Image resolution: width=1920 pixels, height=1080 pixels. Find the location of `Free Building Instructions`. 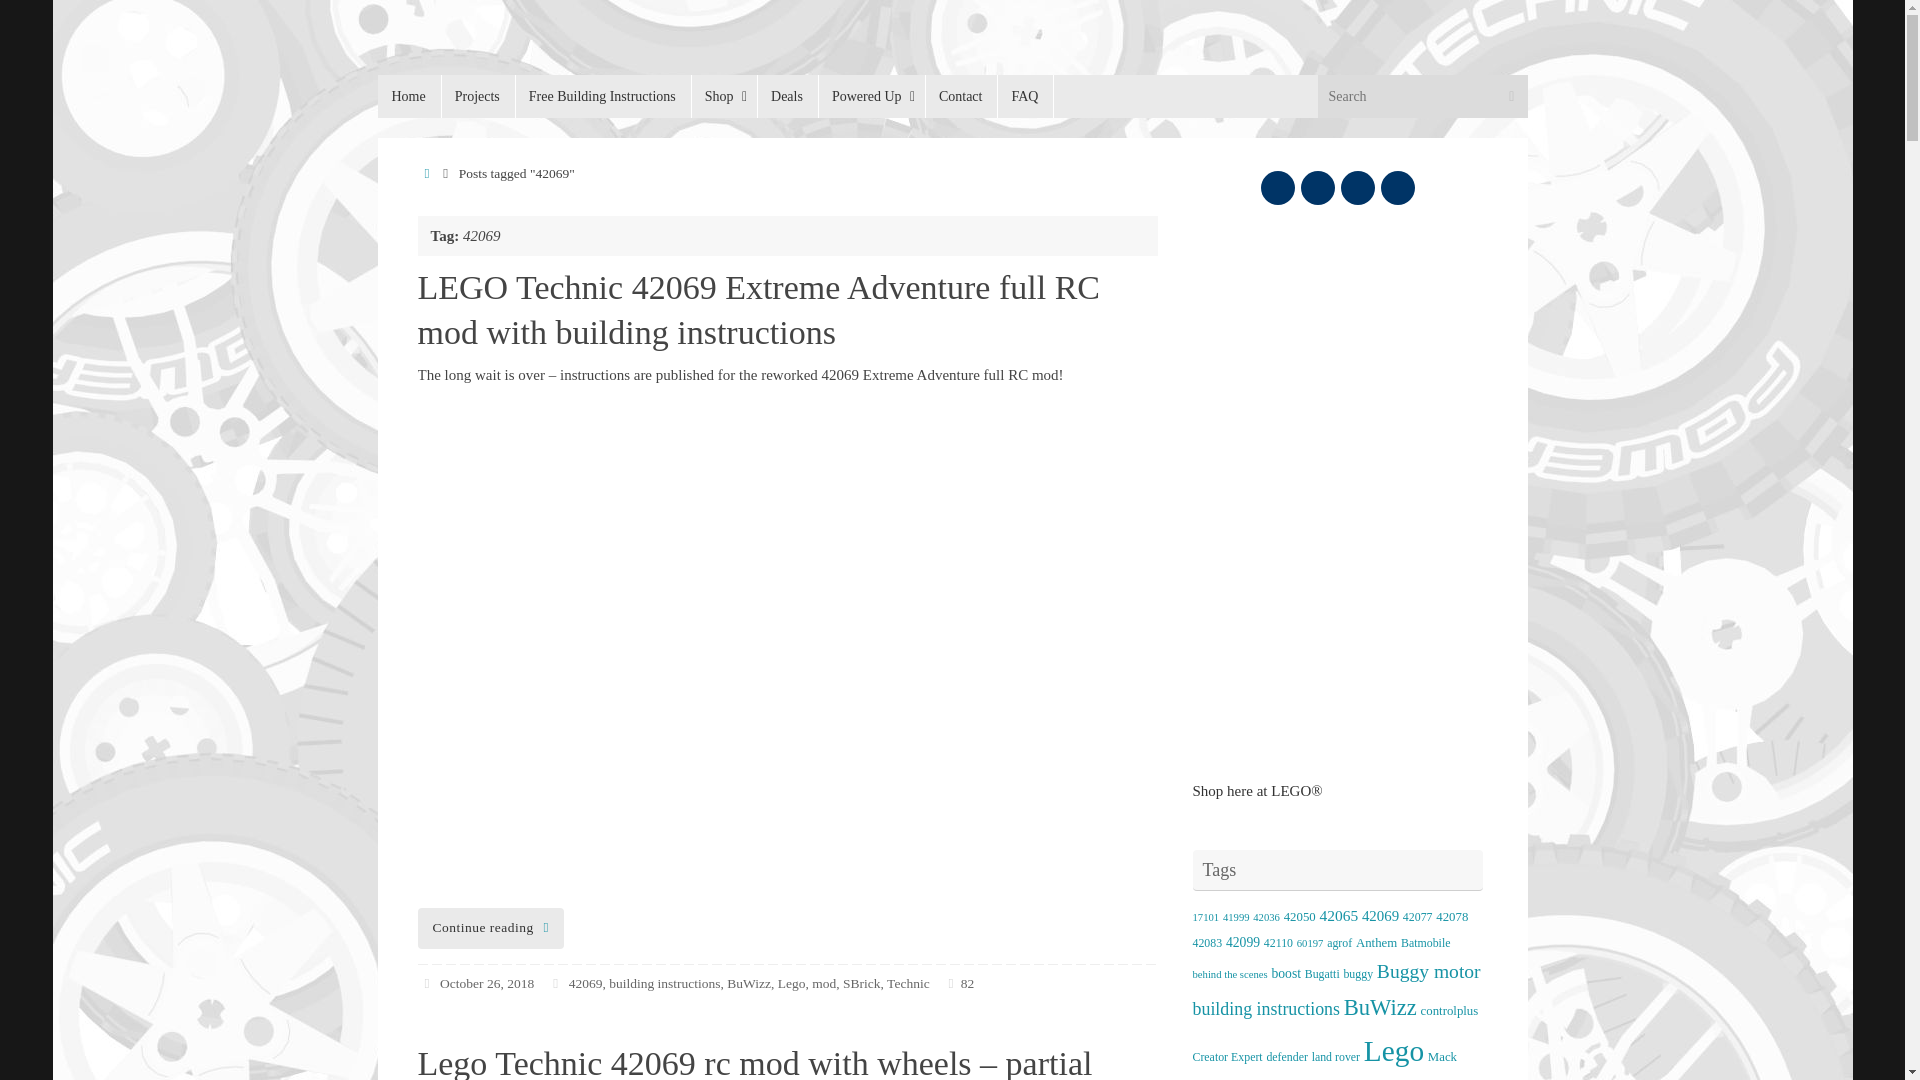

Free Building Instructions is located at coordinates (602, 96).